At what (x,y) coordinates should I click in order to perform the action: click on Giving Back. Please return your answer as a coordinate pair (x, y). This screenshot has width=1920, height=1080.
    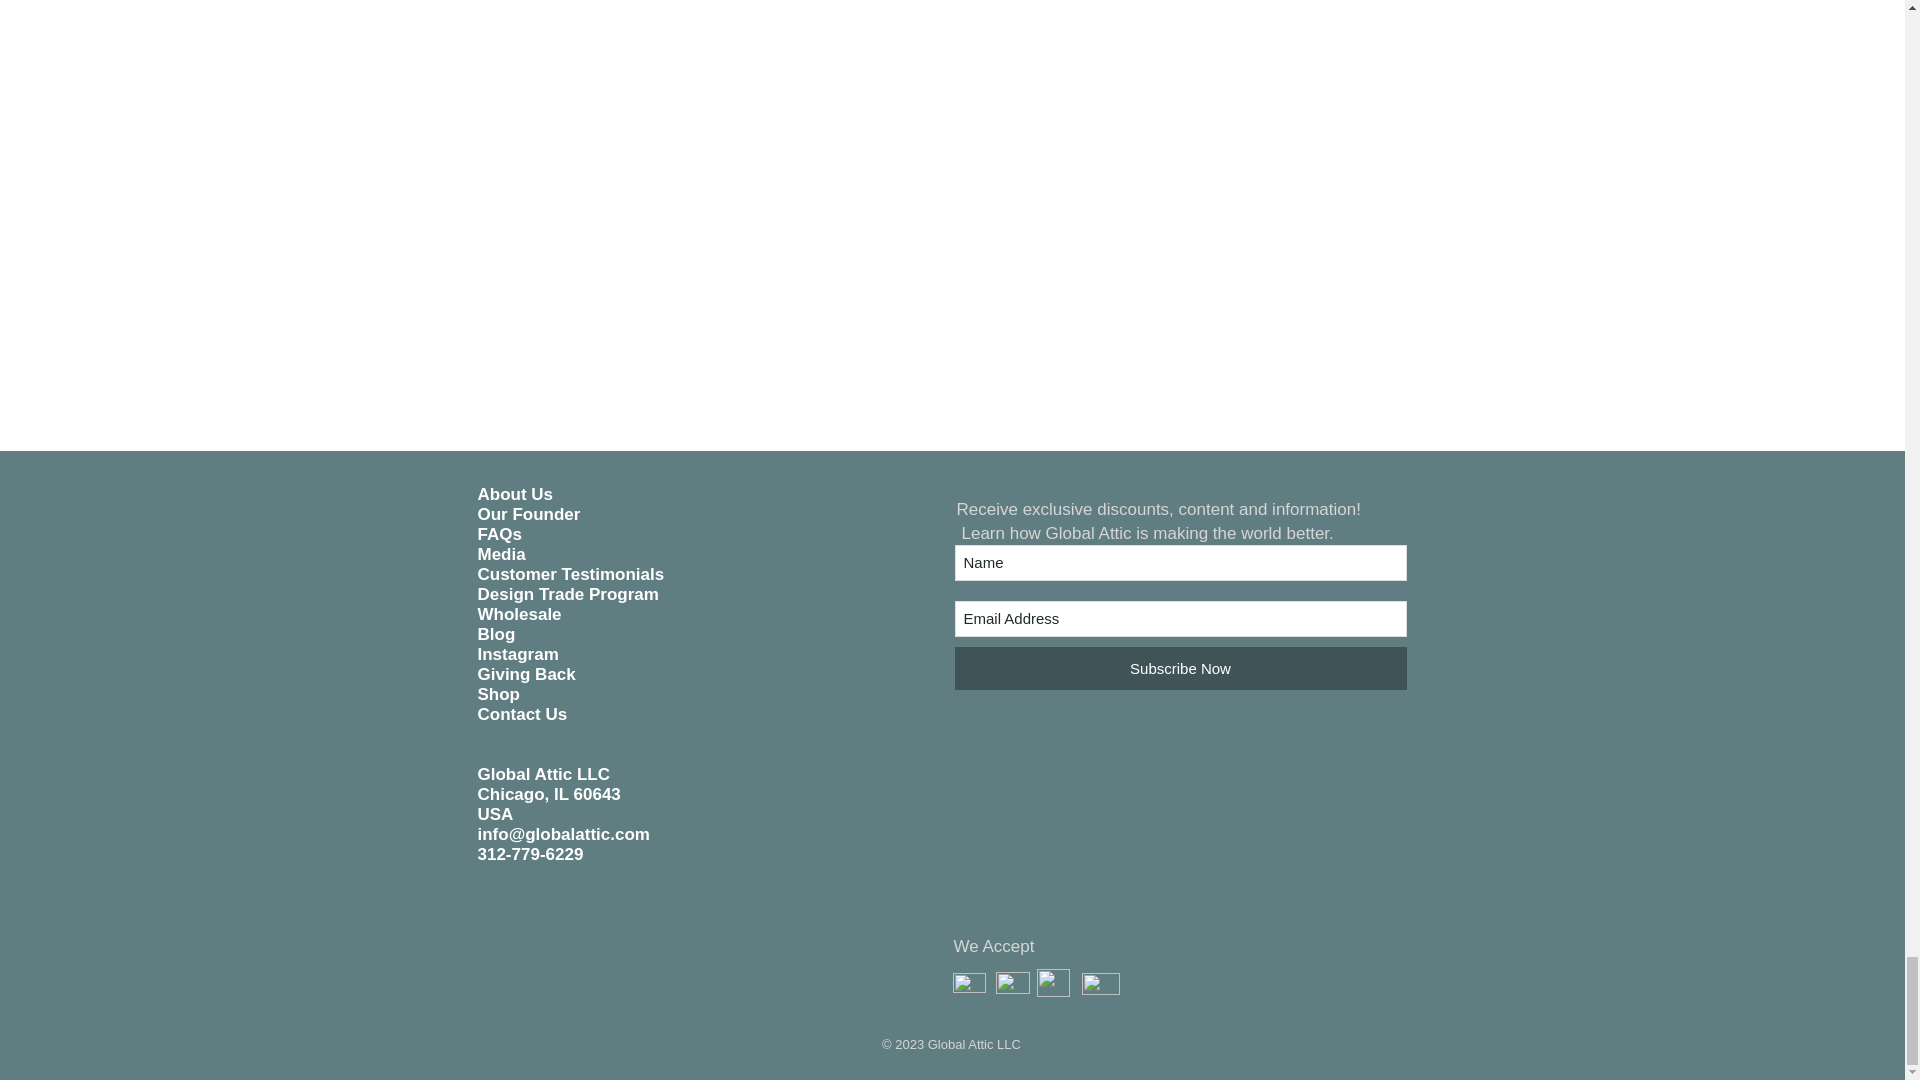
    Looking at the image, I should click on (527, 674).